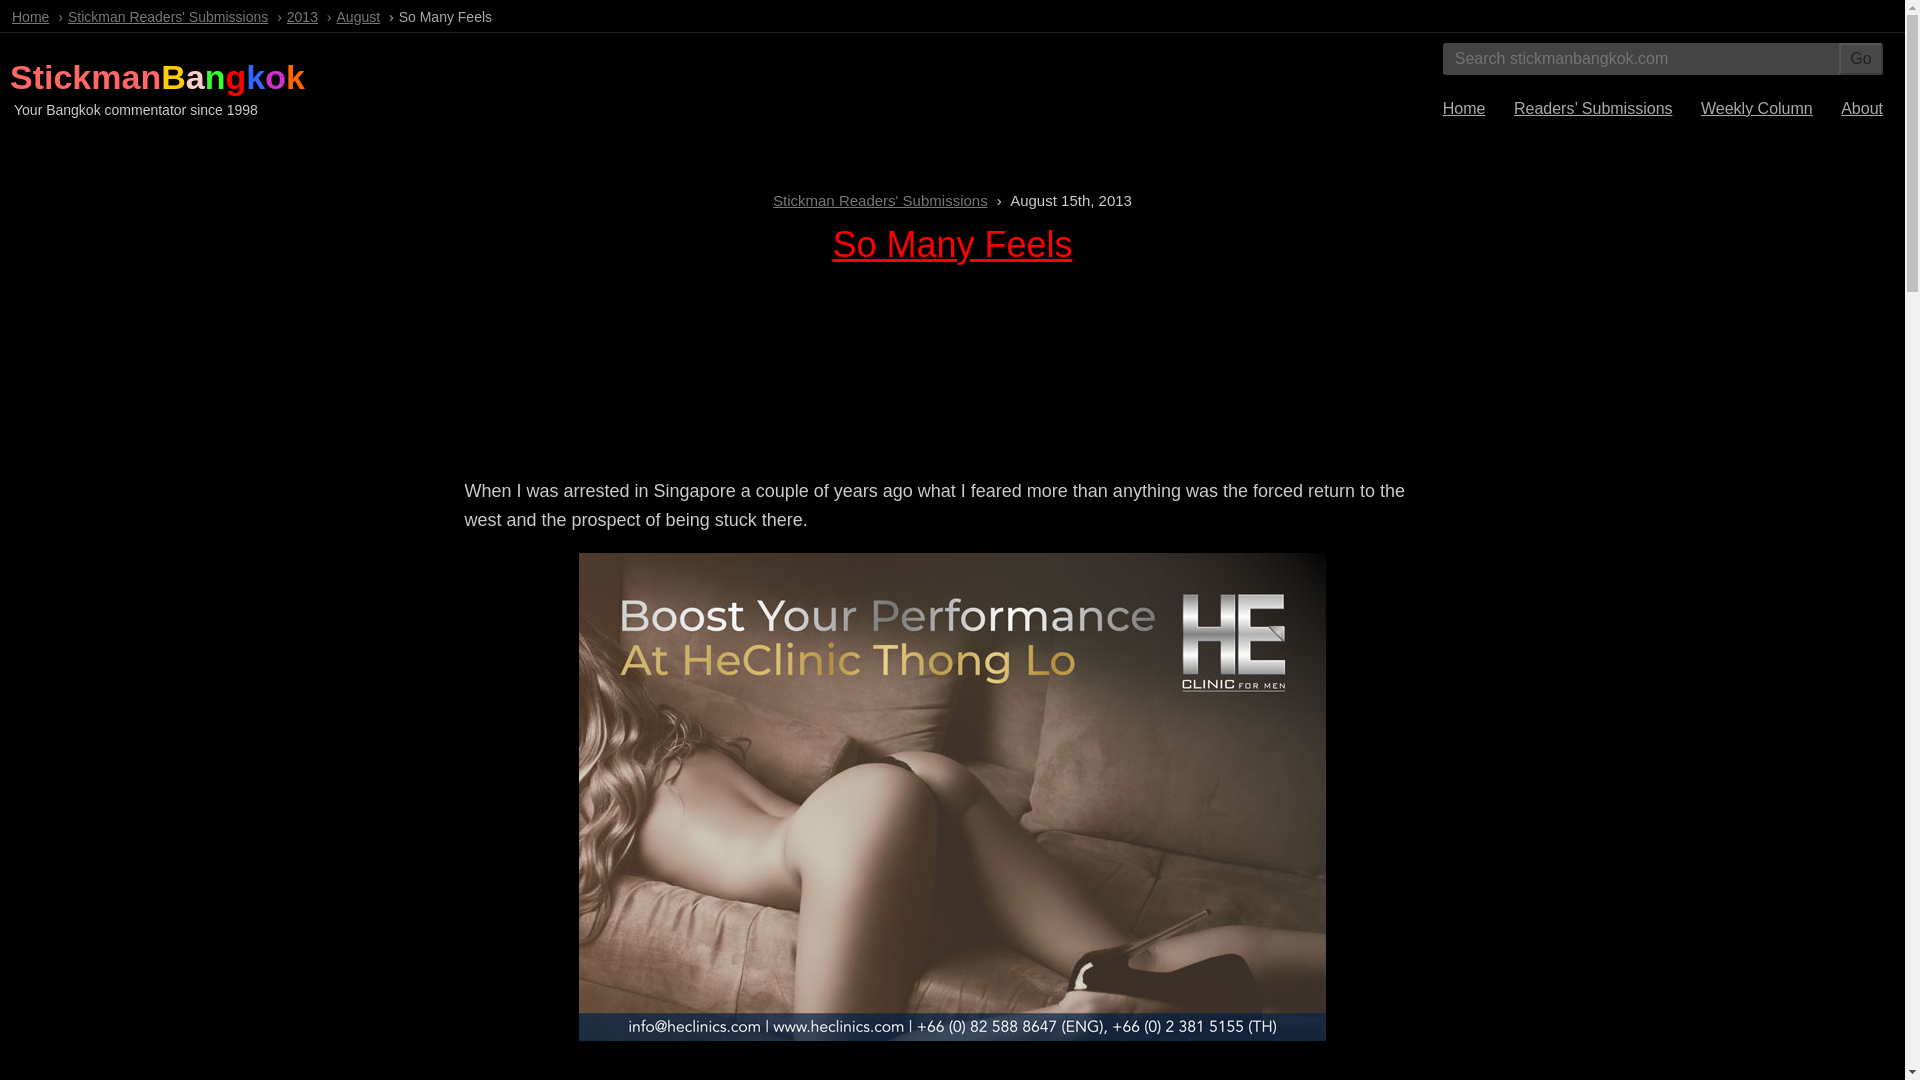 This screenshot has width=1920, height=1080. Describe the element at coordinates (302, 16) in the screenshot. I see `2013` at that location.